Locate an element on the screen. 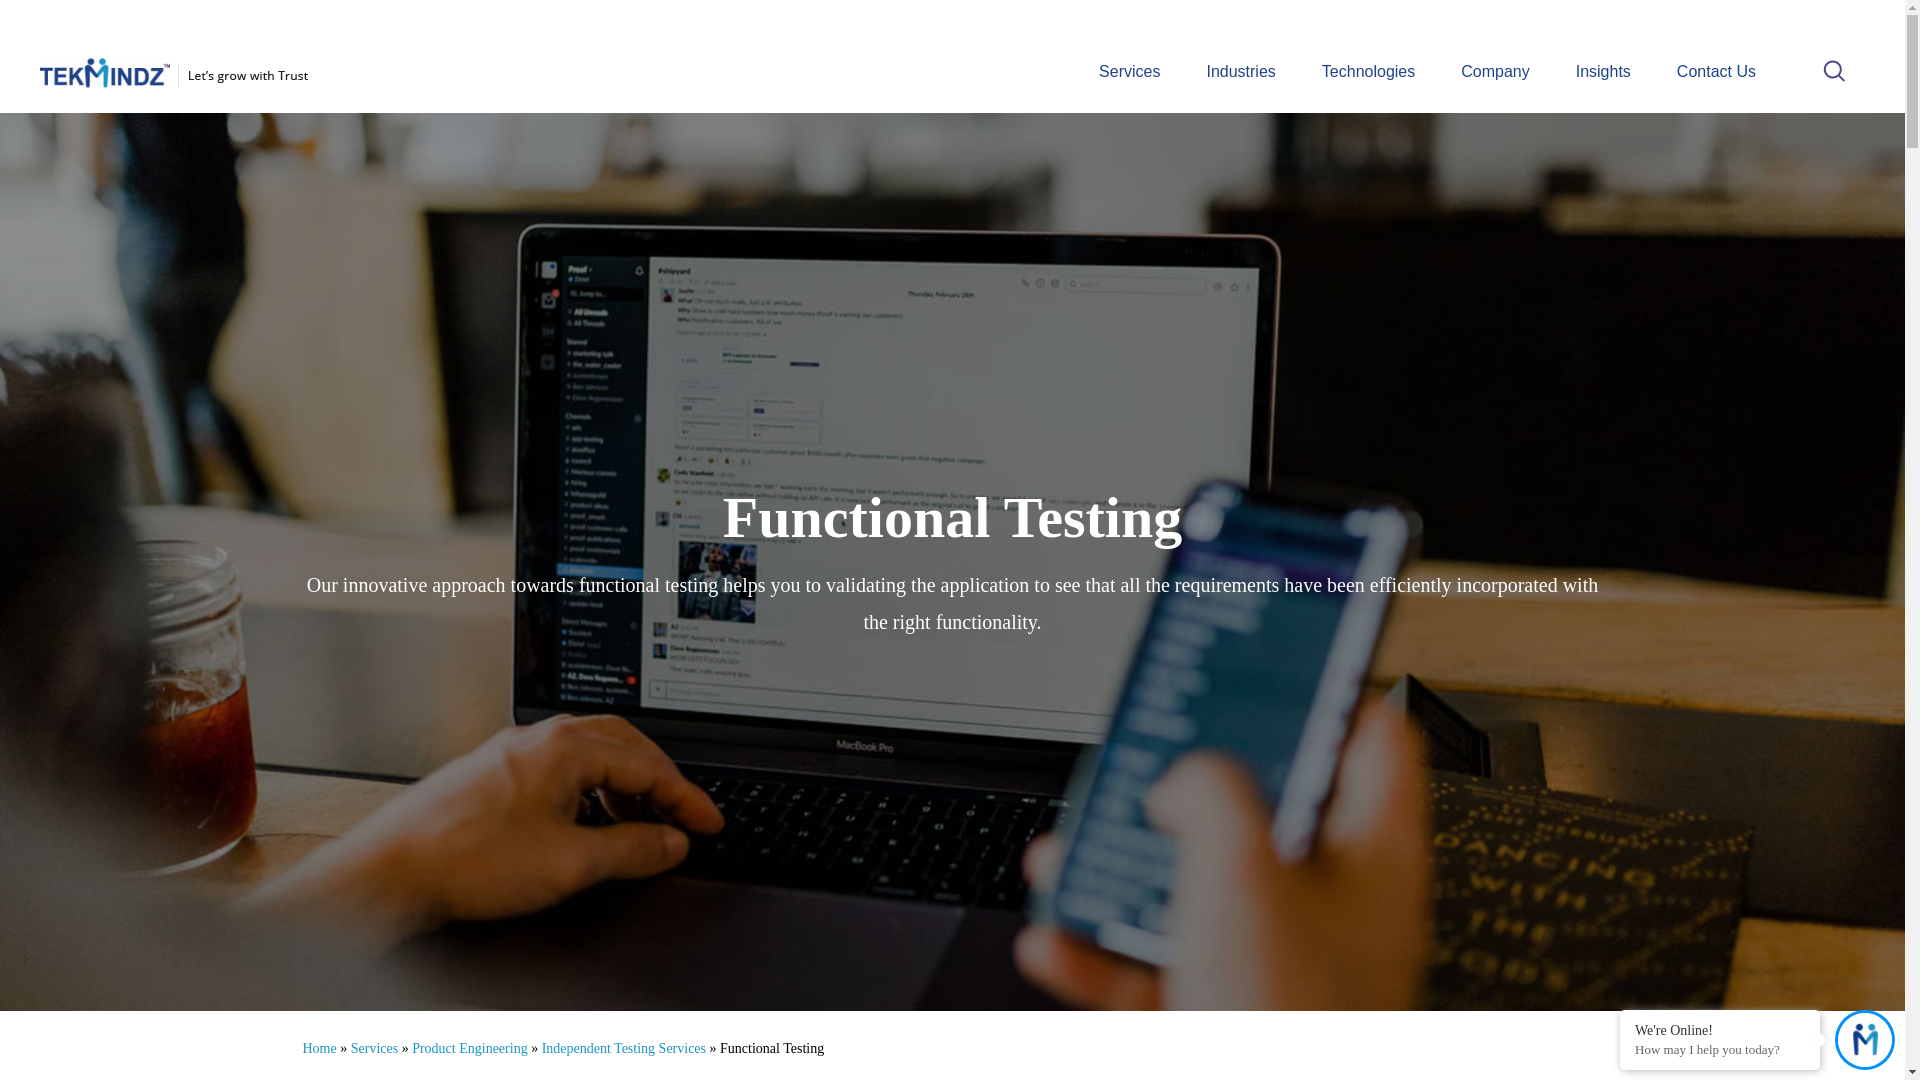 The image size is (1920, 1080). Services is located at coordinates (1128, 70).